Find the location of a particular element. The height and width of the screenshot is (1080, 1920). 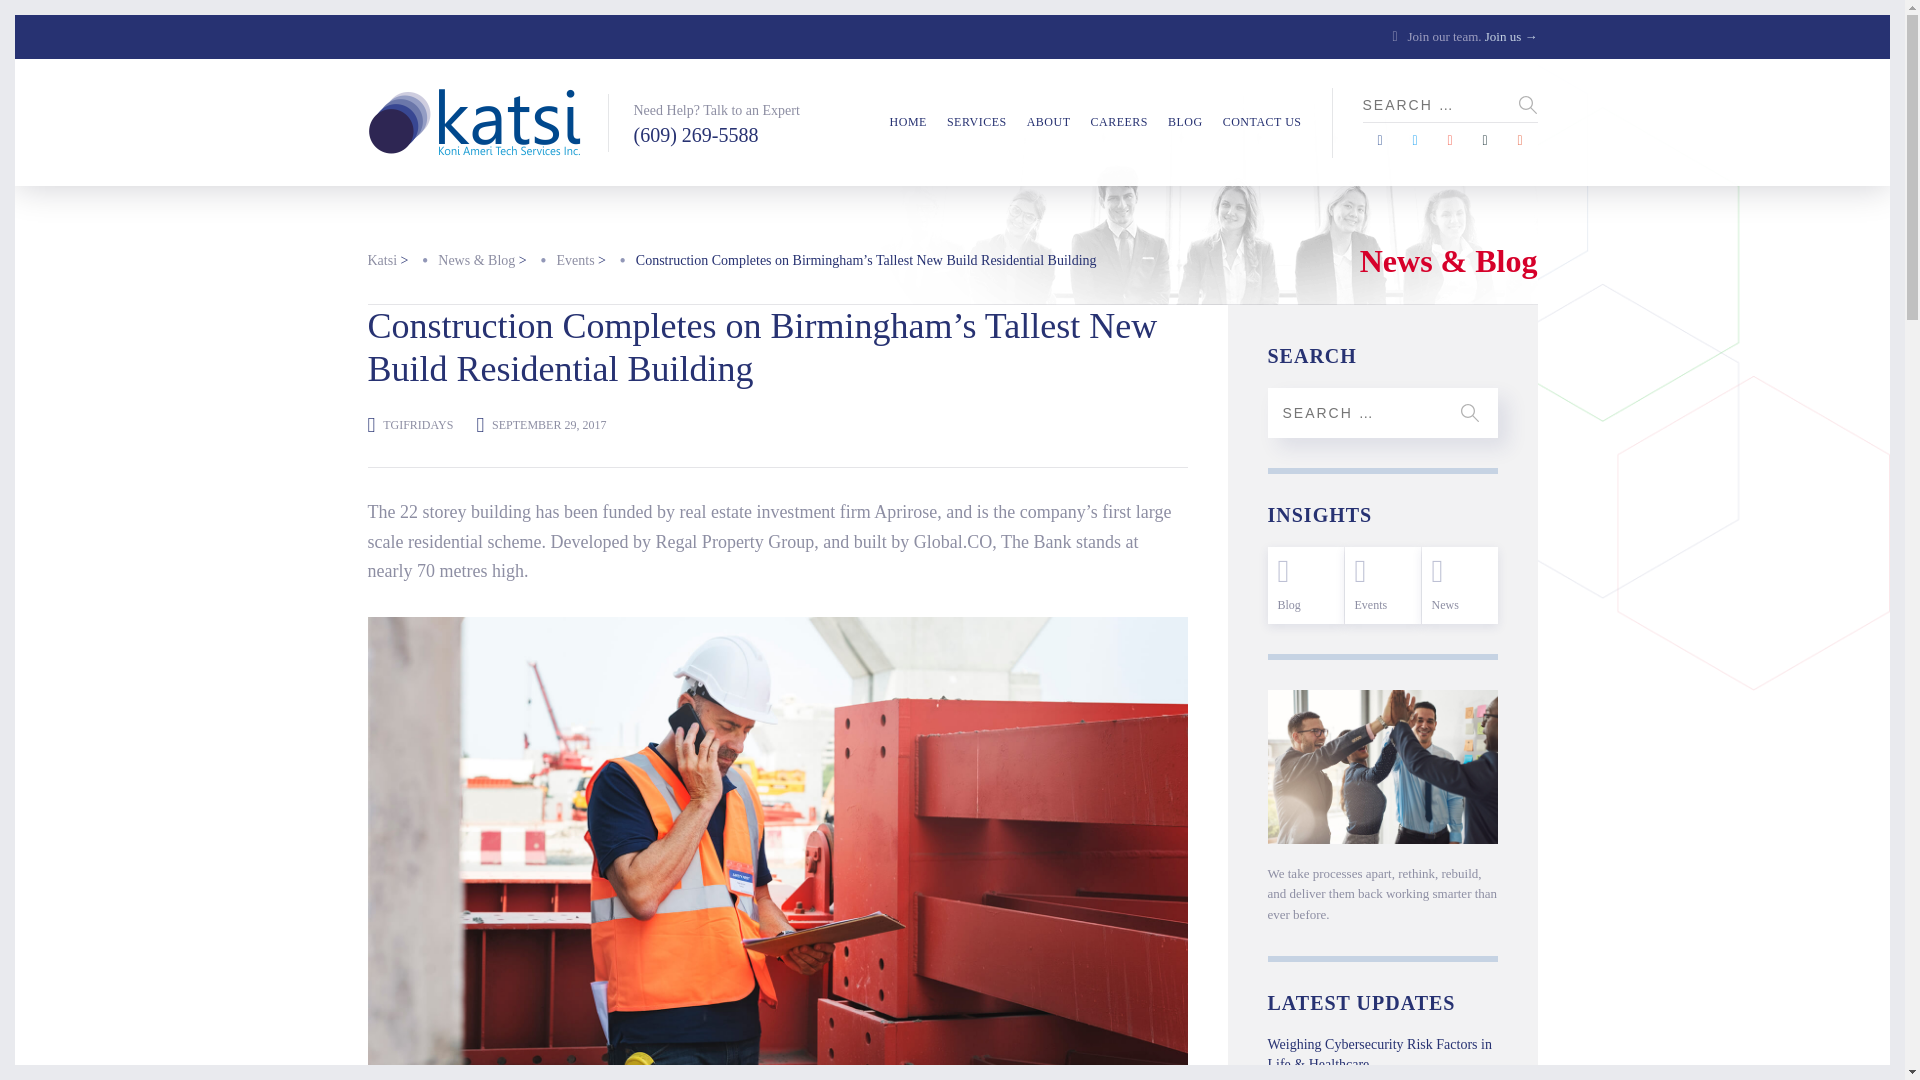

Posts by tgifridays is located at coordinates (418, 424).